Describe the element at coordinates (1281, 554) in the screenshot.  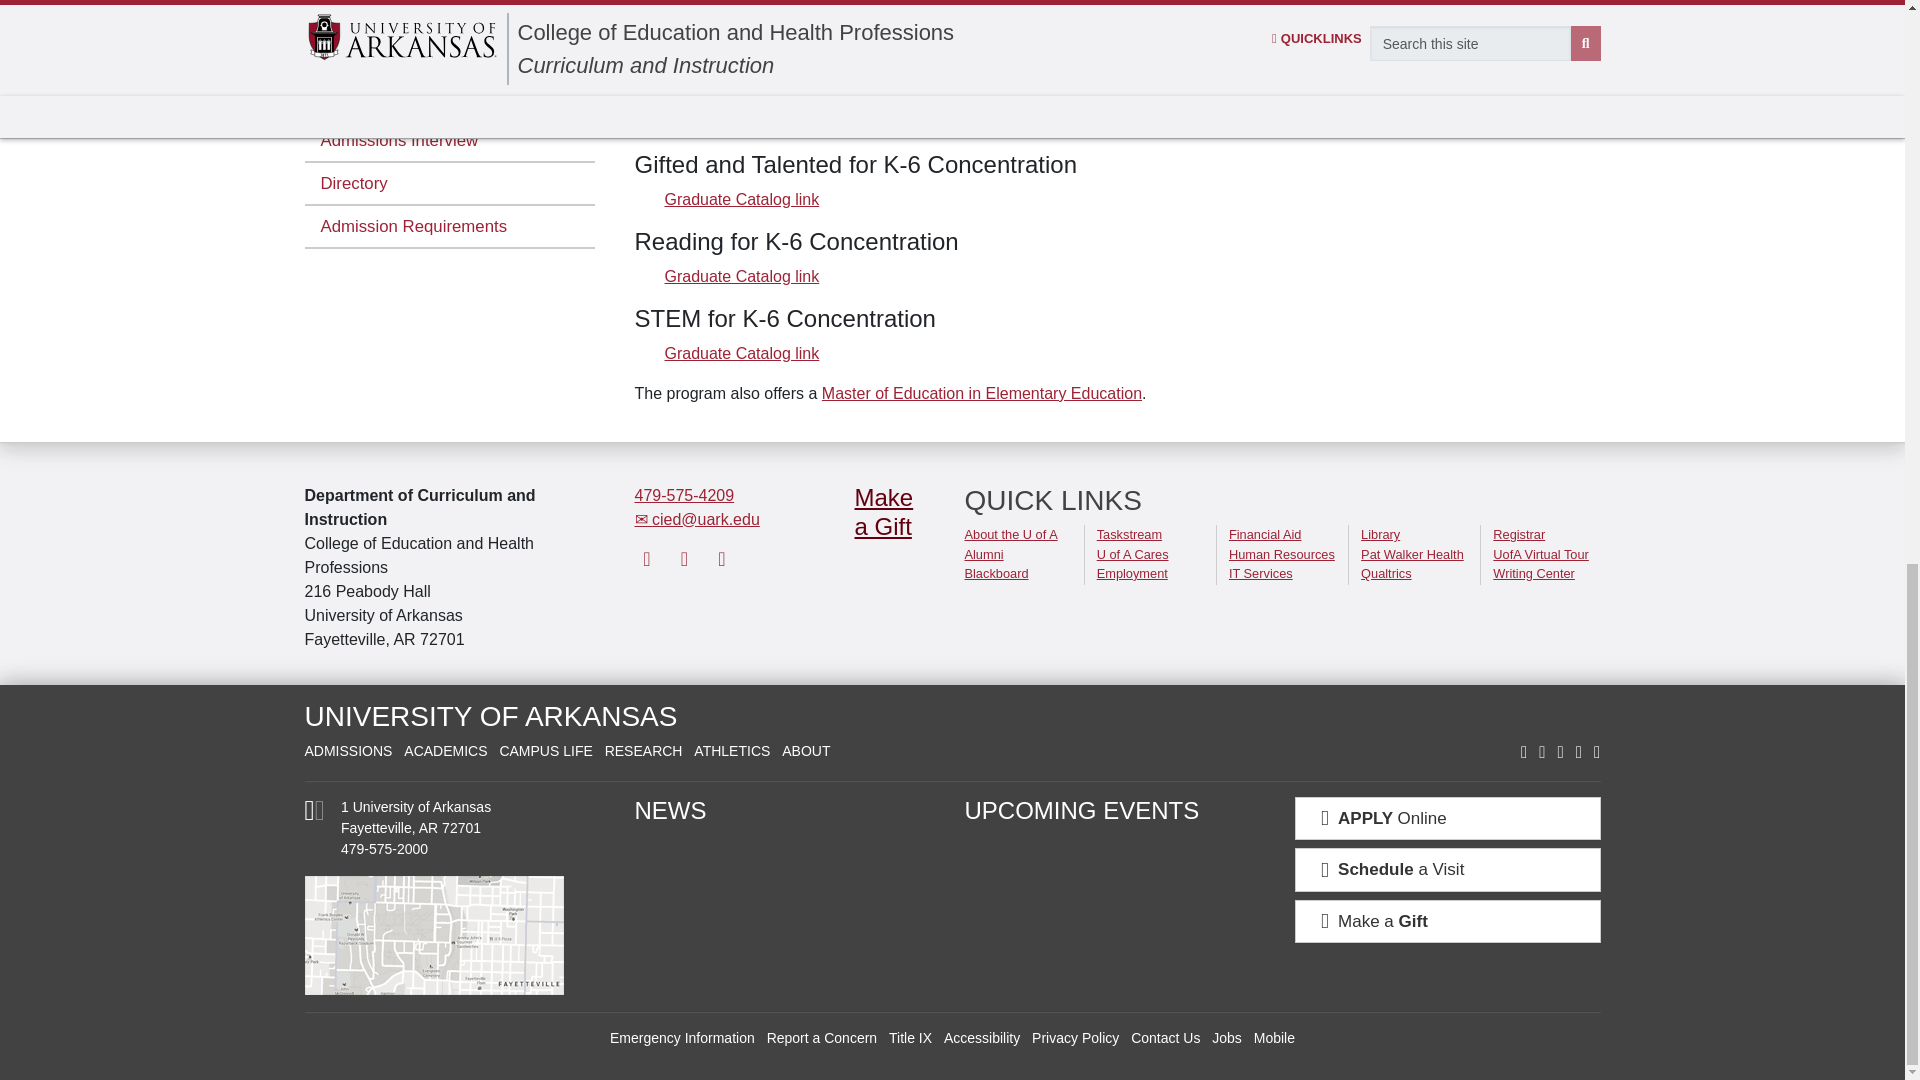
I see `Human Resources` at that location.